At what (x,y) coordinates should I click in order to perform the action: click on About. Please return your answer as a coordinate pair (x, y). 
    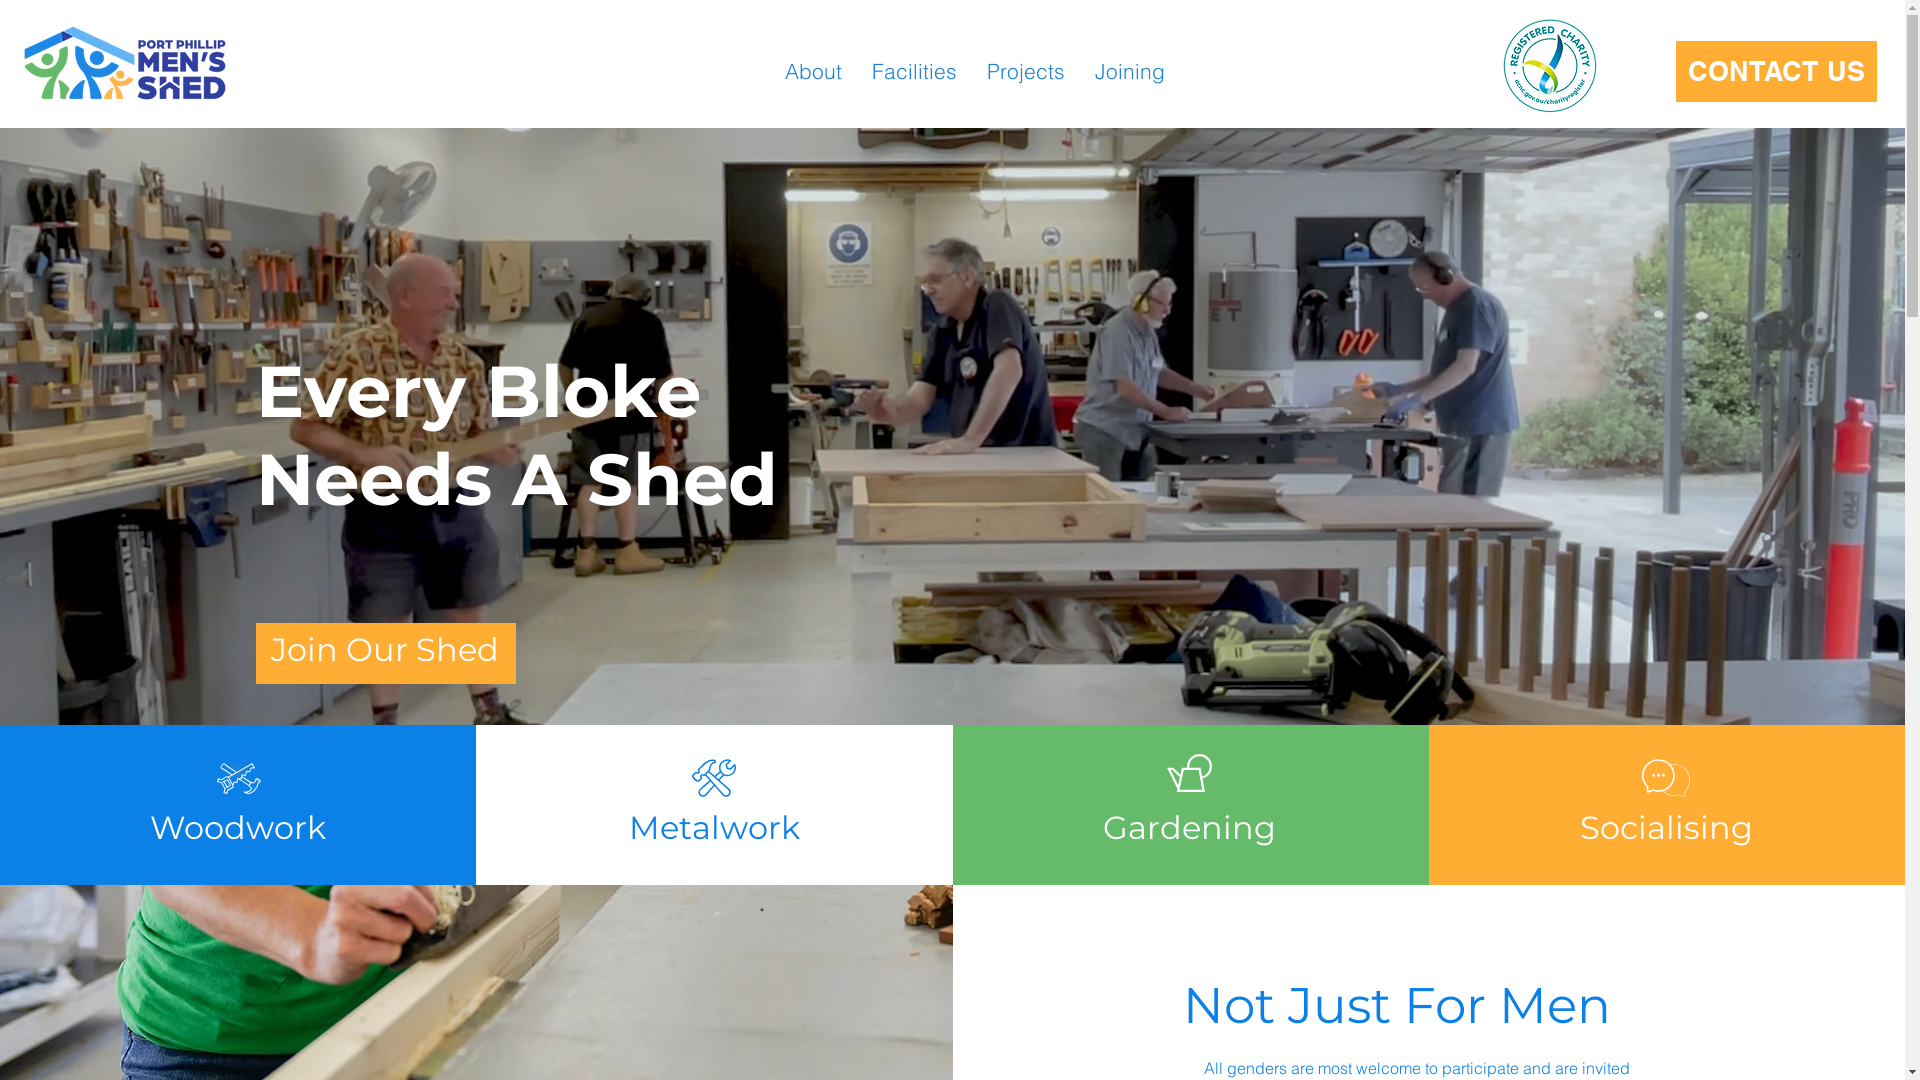
    Looking at the image, I should click on (814, 72).